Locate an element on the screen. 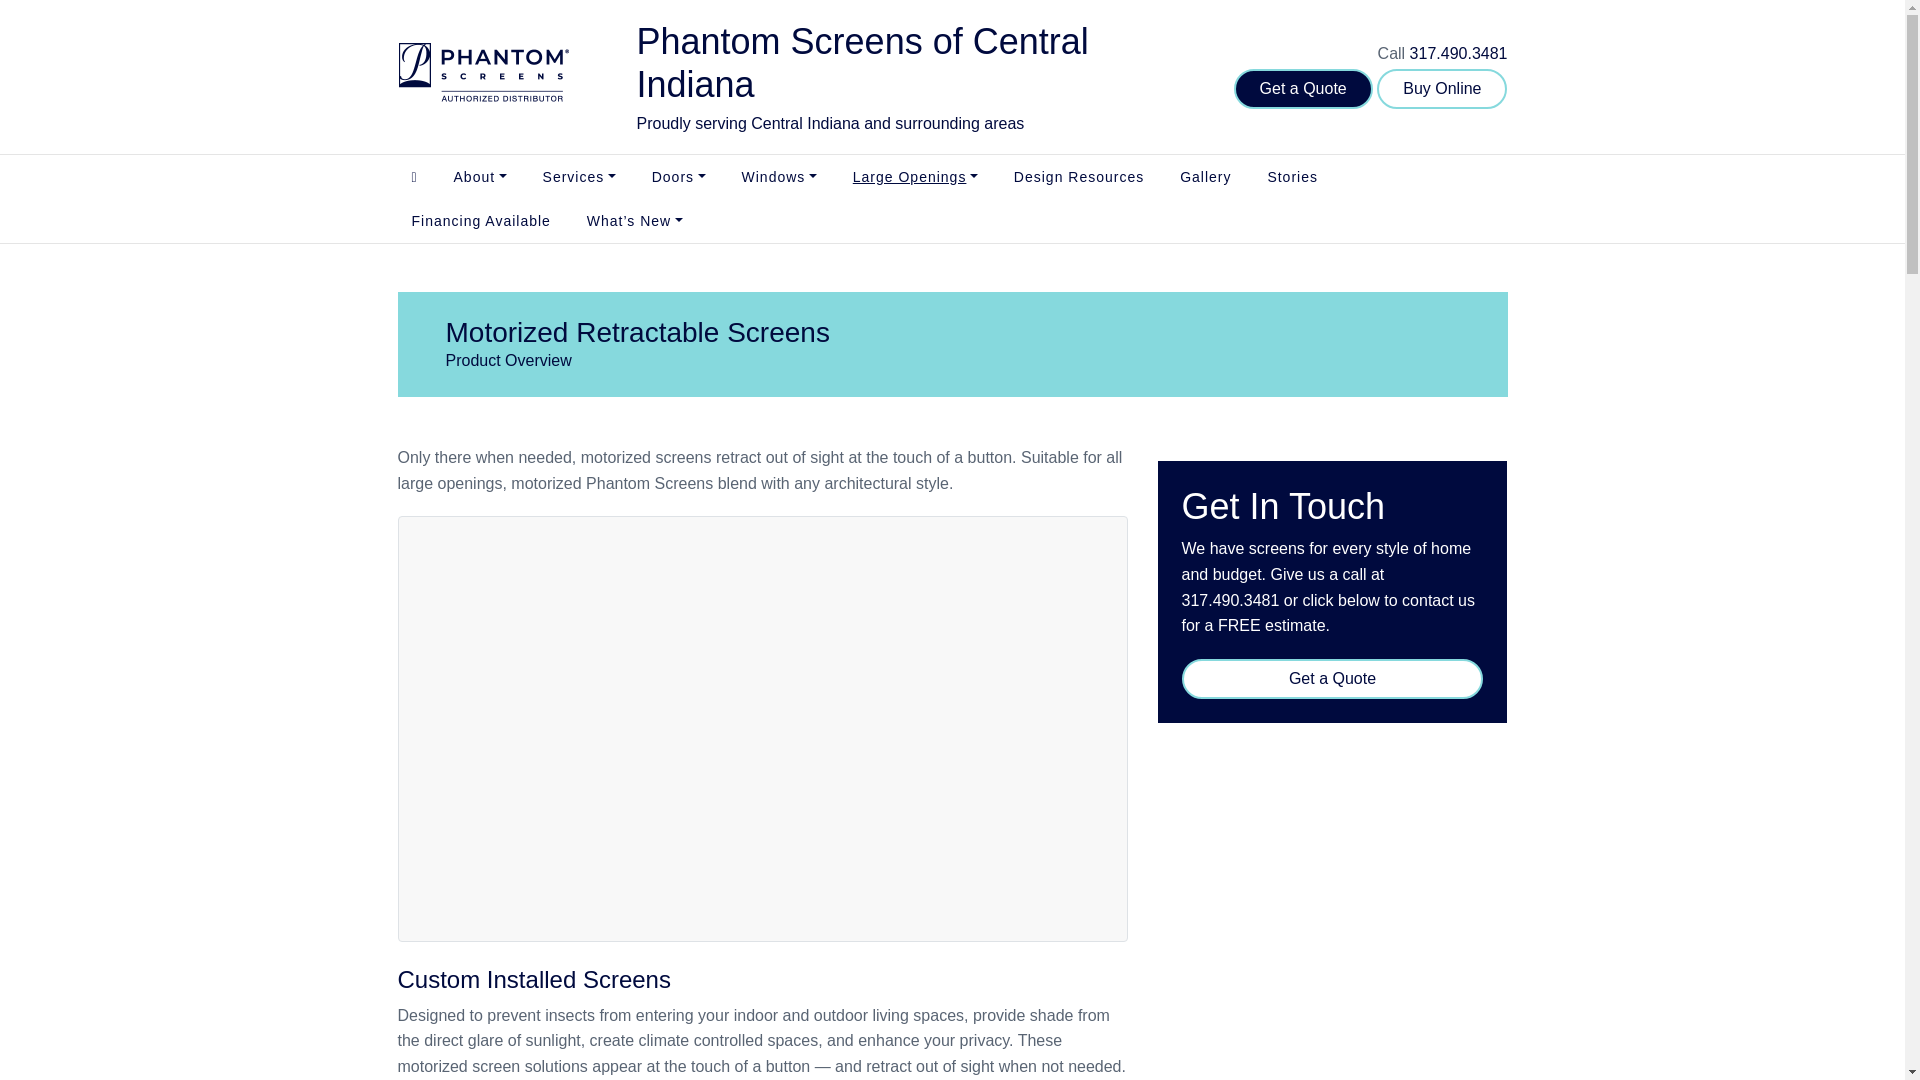 The image size is (1920, 1080). Phantom Screens is located at coordinates (482, 77).